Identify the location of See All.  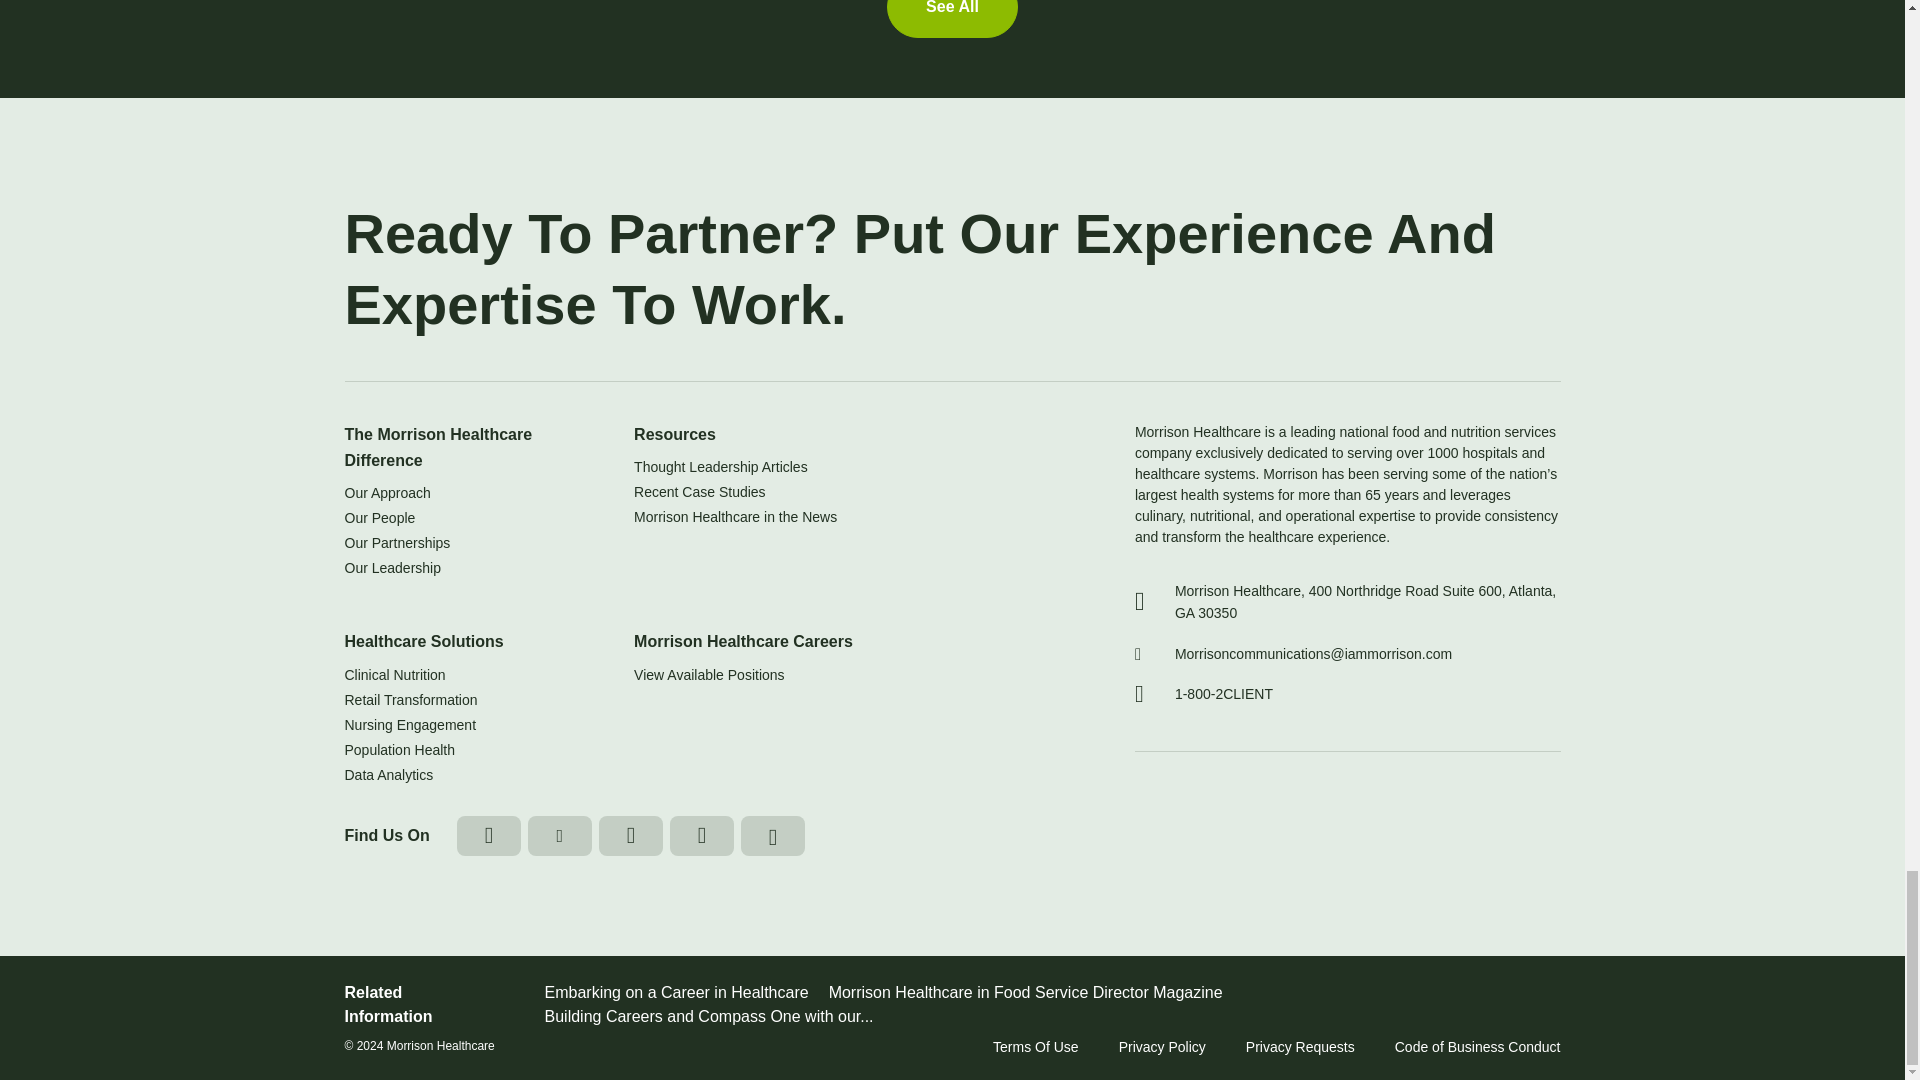
(952, 18).